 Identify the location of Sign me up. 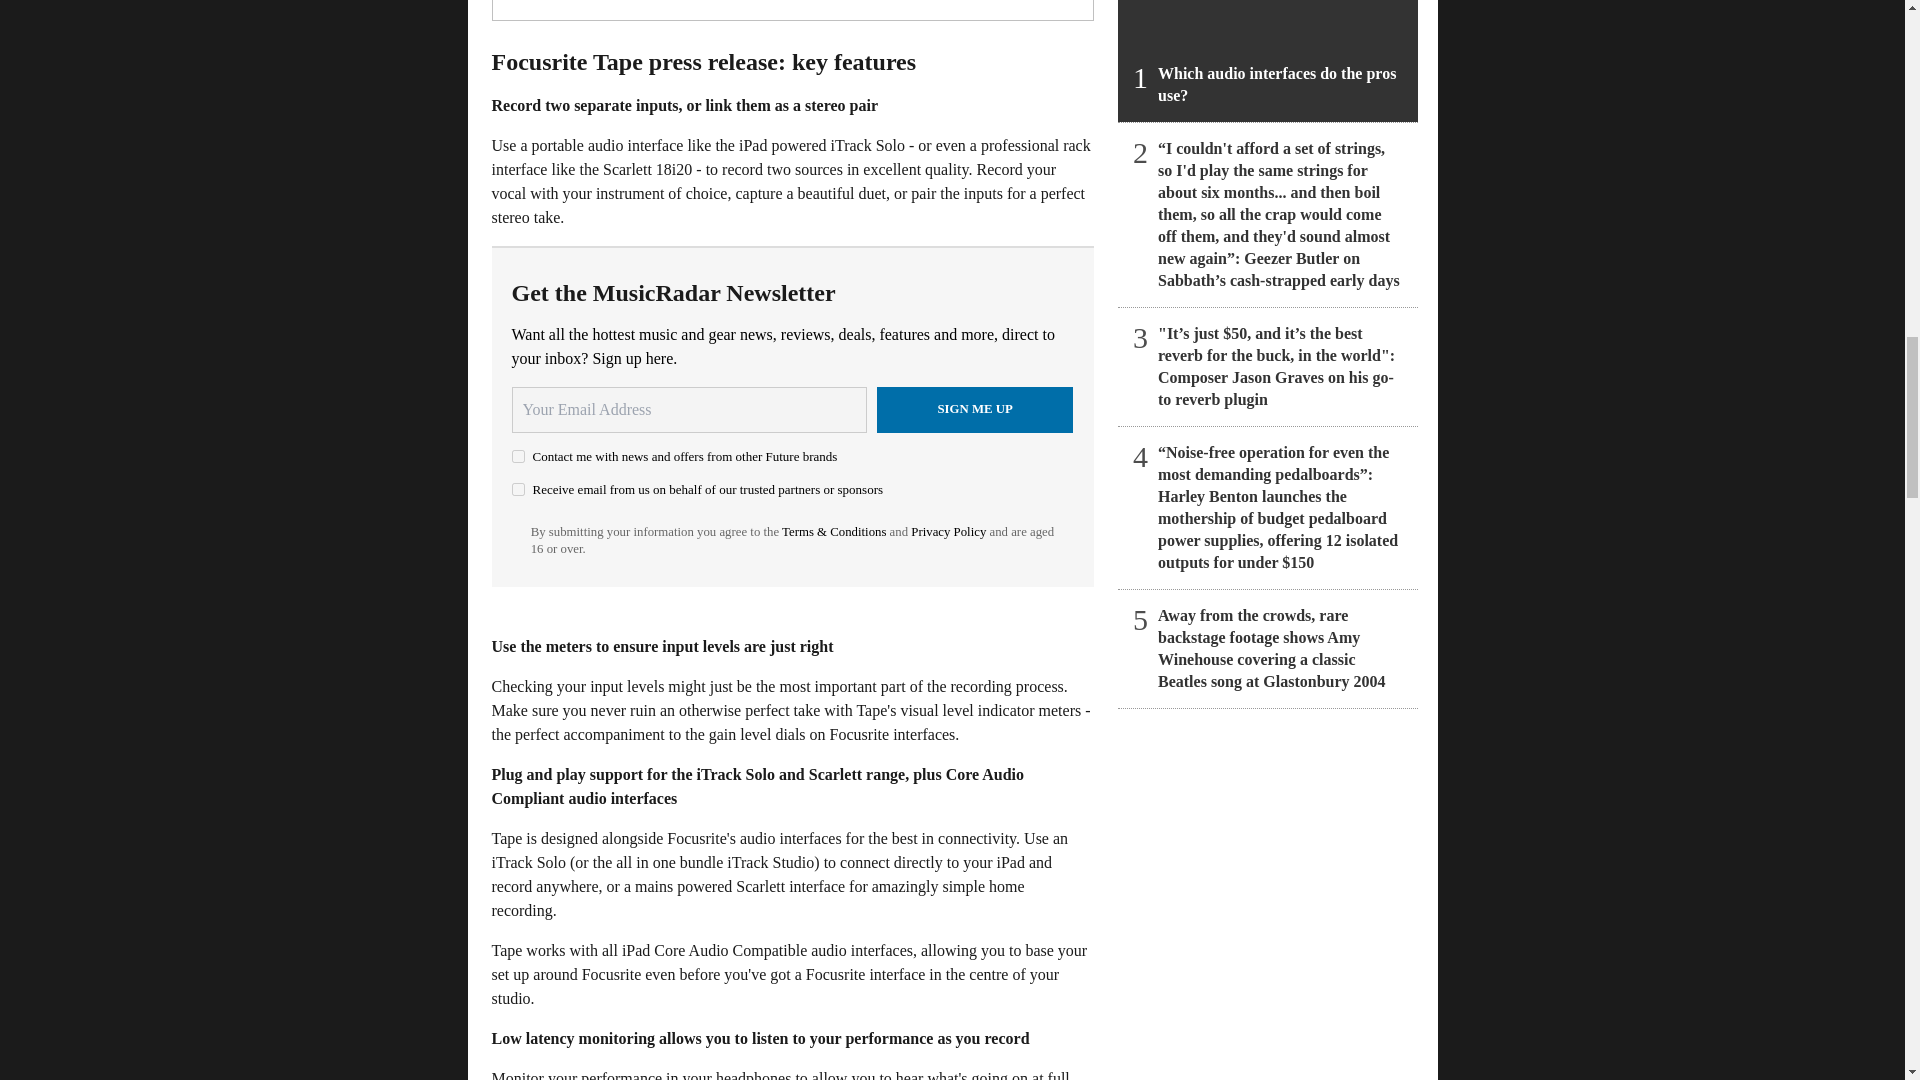
(975, 410).